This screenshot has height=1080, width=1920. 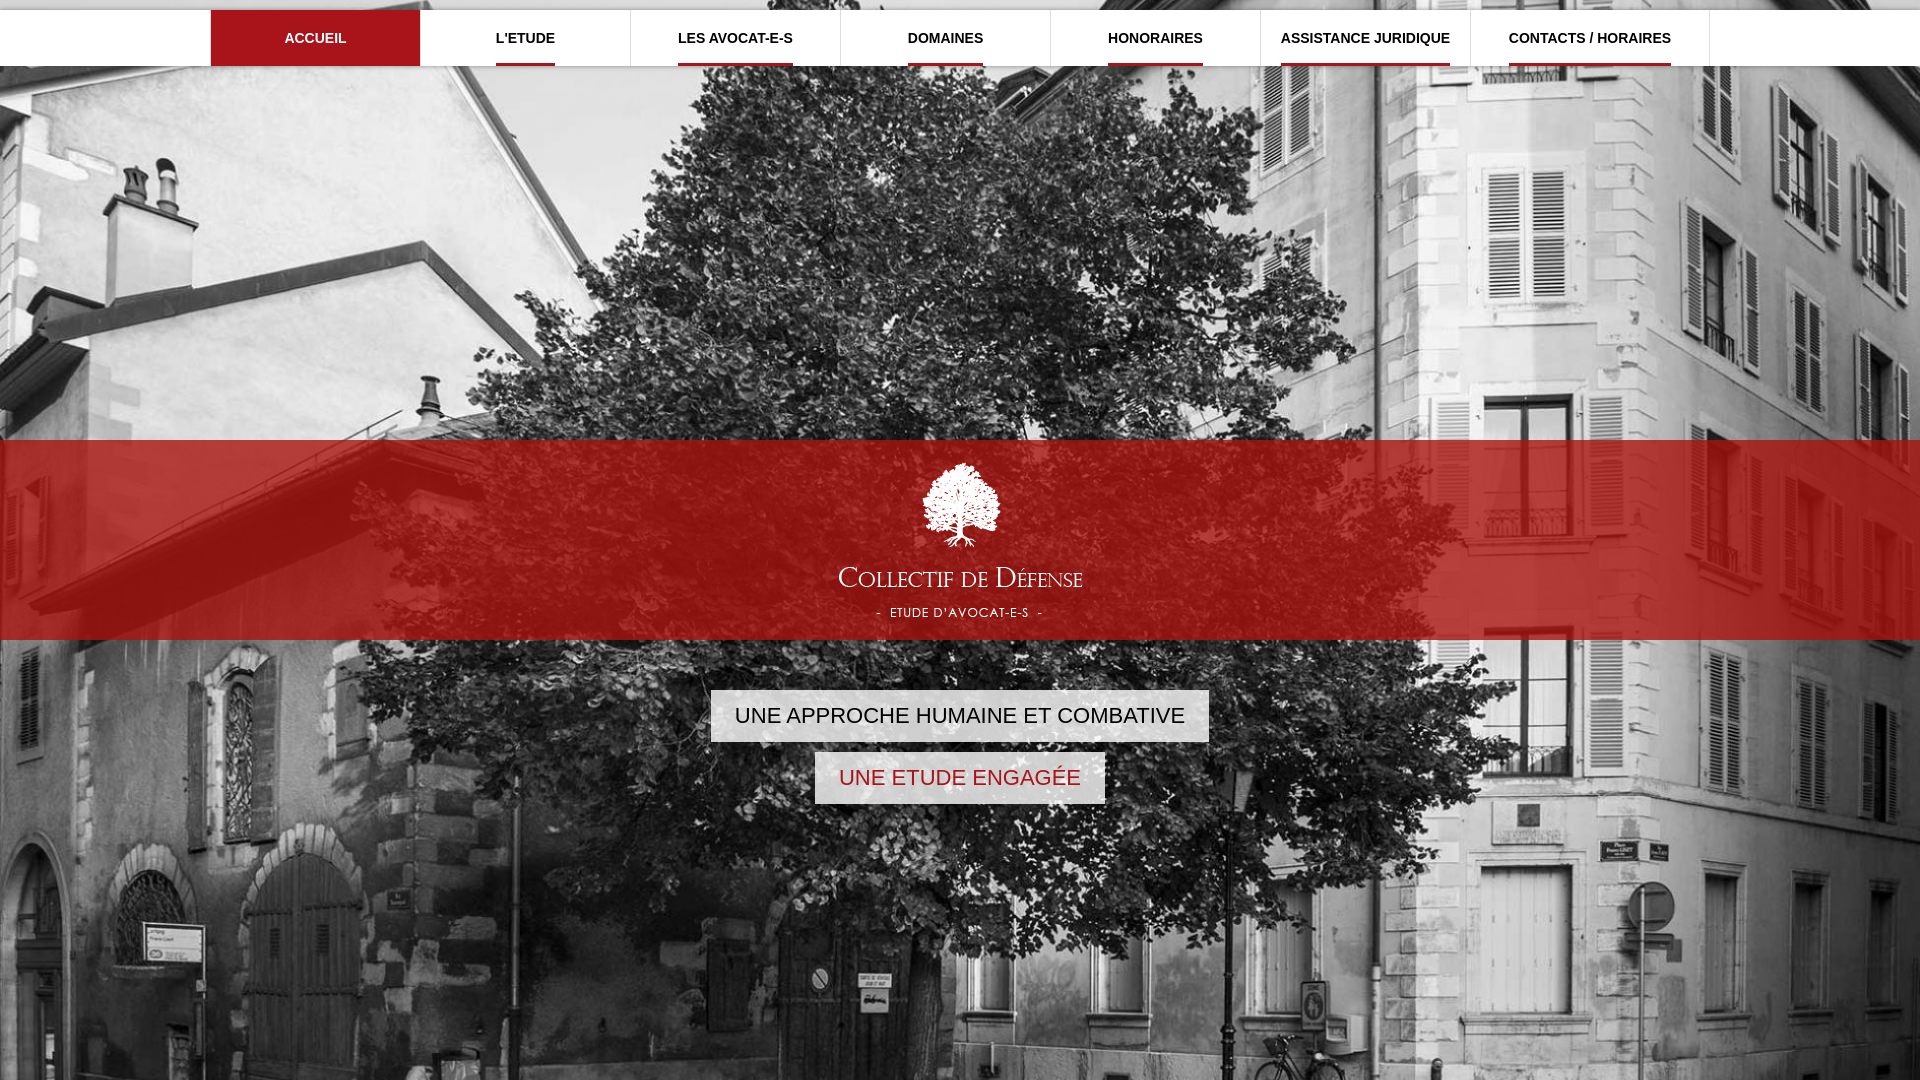 I want to click on ASSISTANCE JURIDIQUE, so click(x=1365, y=50).